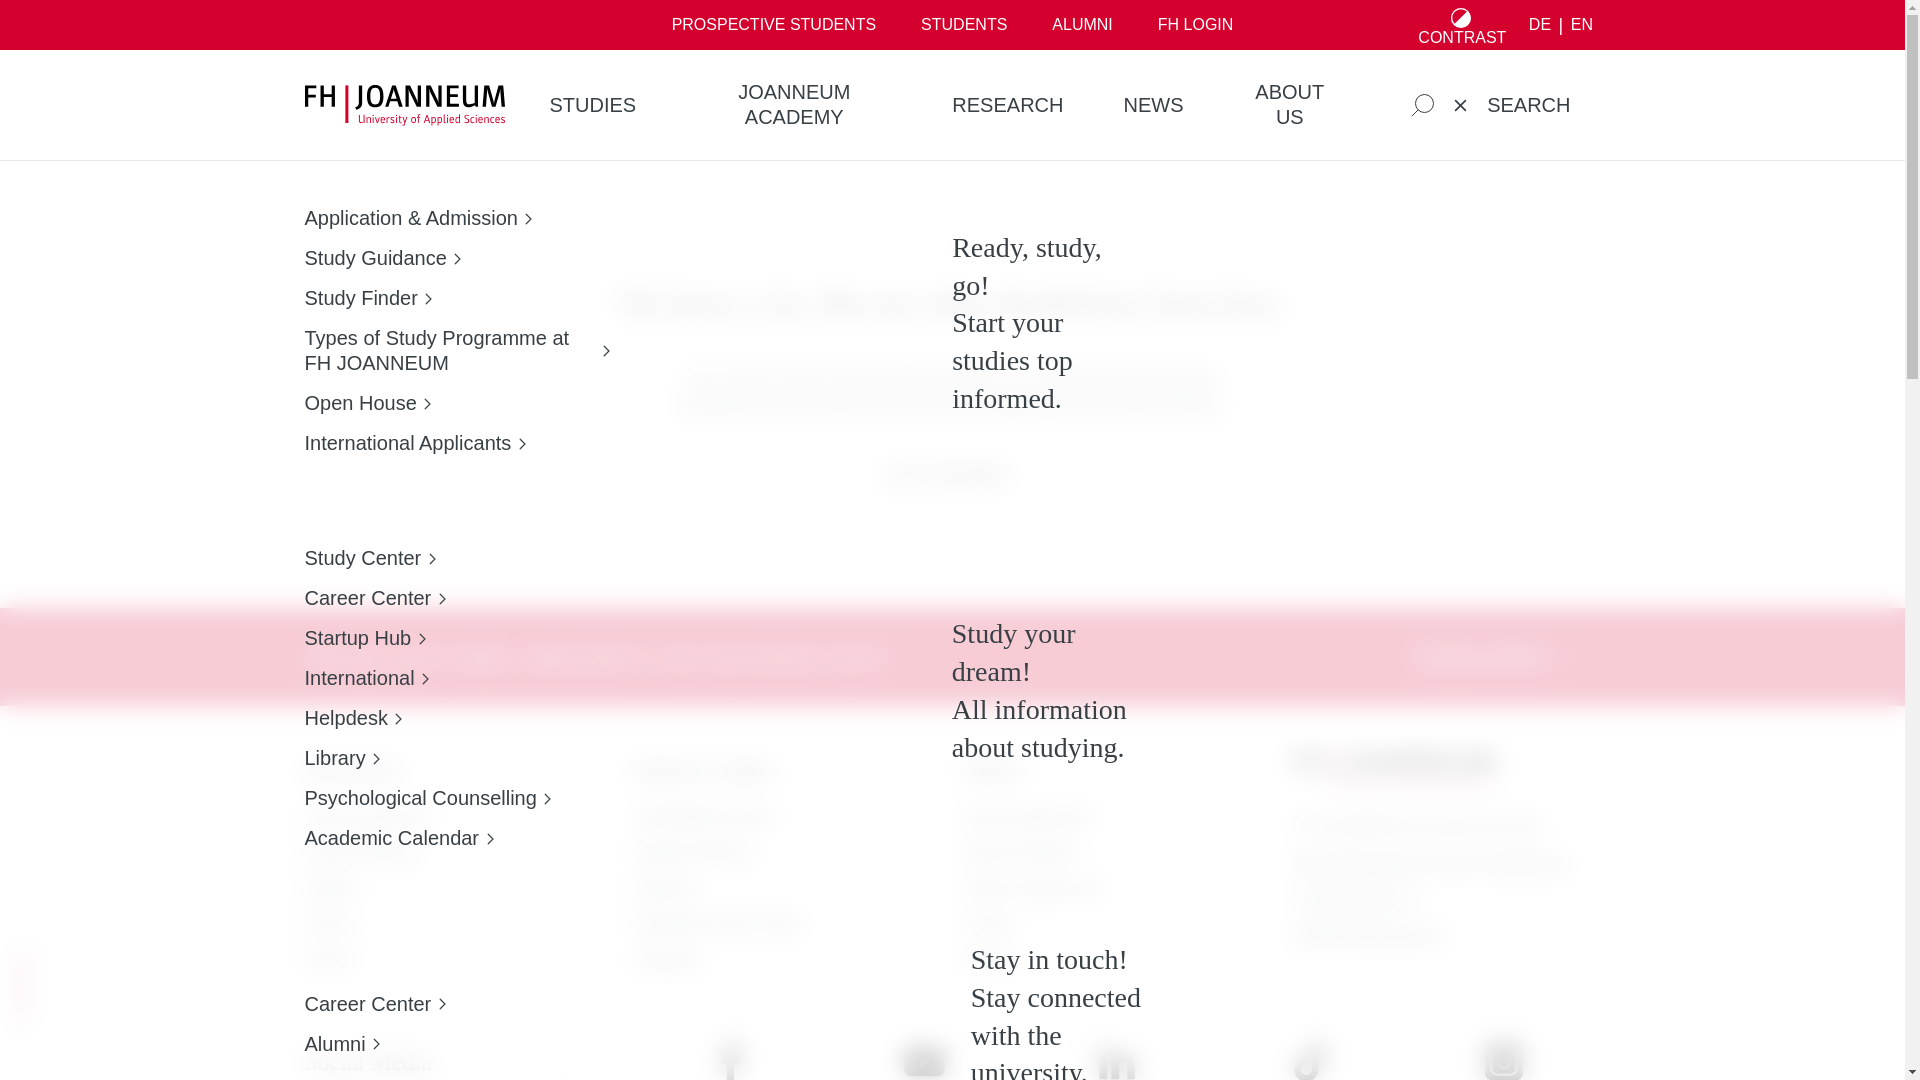 The width and height of the screenshot is (1920, 1080). Describe the element at coordinates (456, 350) in the screenshot. I see `Types of Study Programme at FH JOANNEUM` at that location.